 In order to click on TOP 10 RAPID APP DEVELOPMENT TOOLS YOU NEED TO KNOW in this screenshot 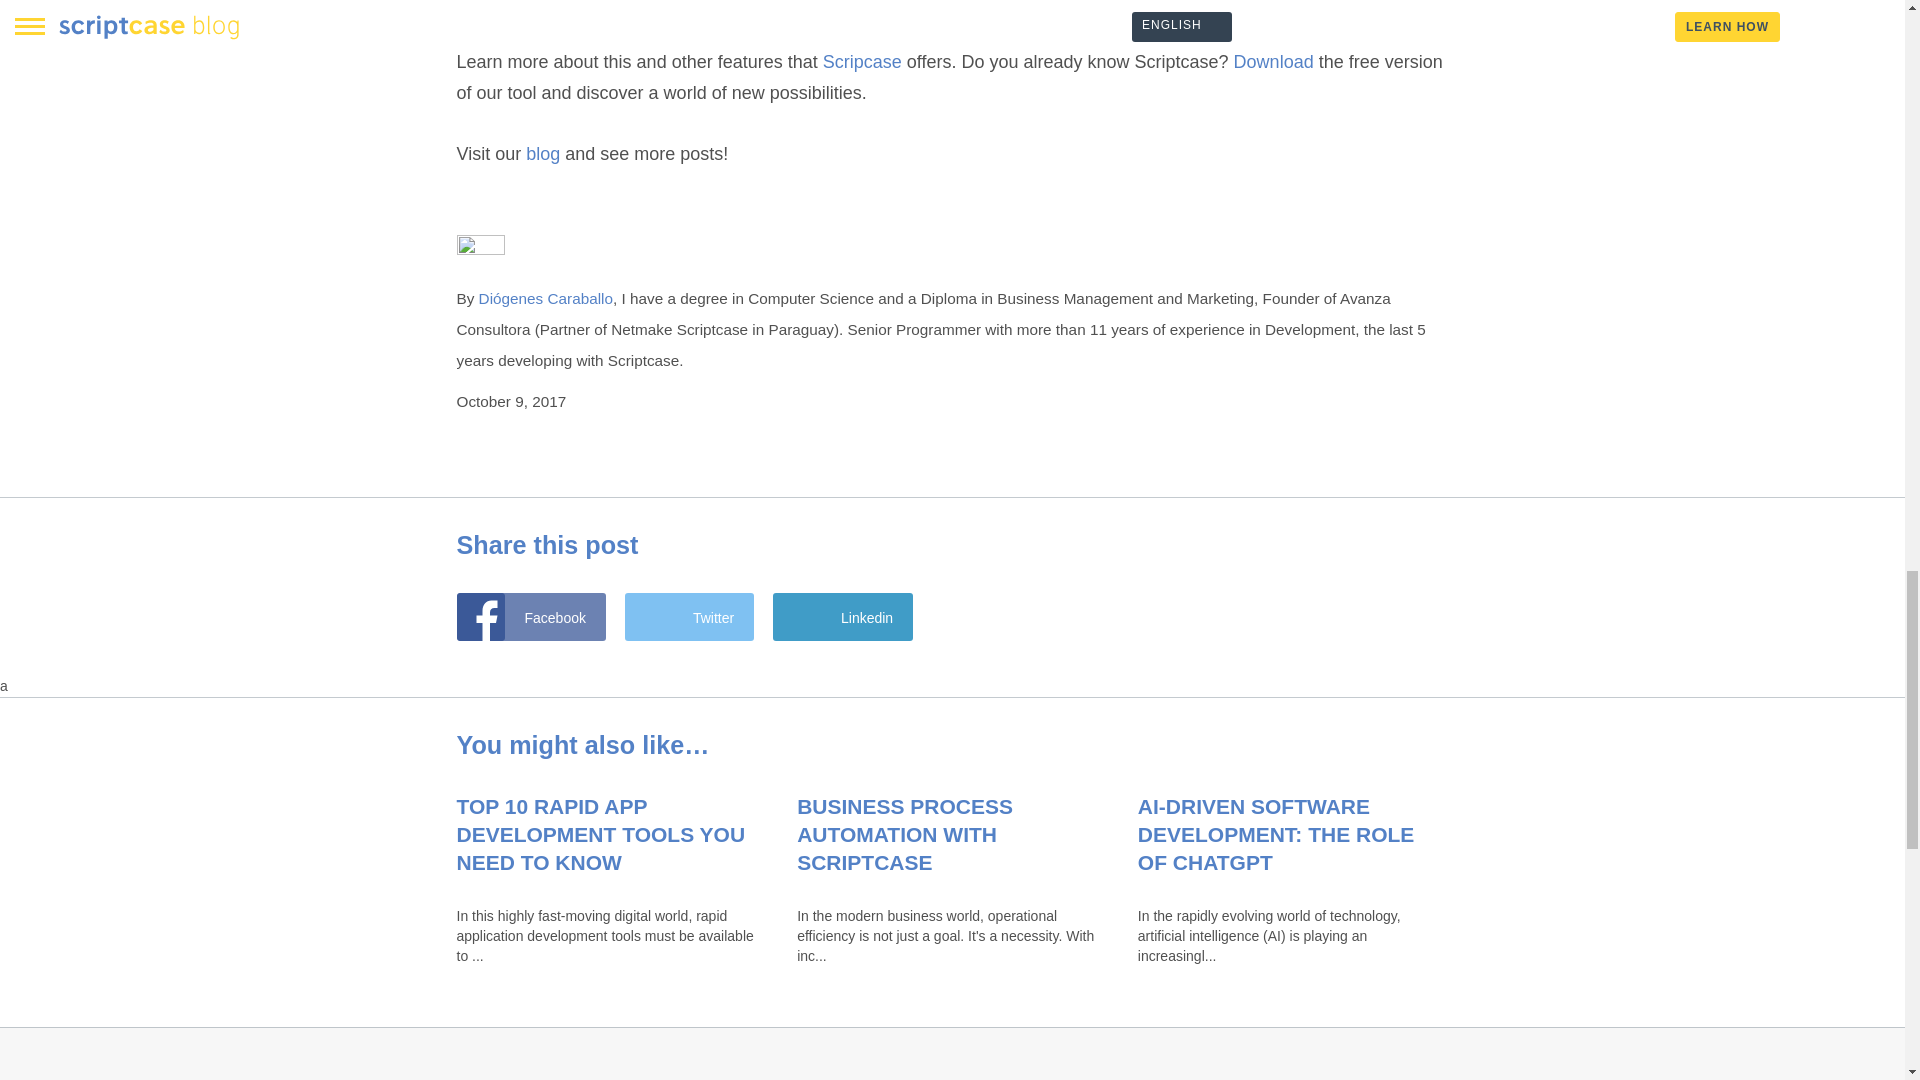, I will do `click(600, 834)`.